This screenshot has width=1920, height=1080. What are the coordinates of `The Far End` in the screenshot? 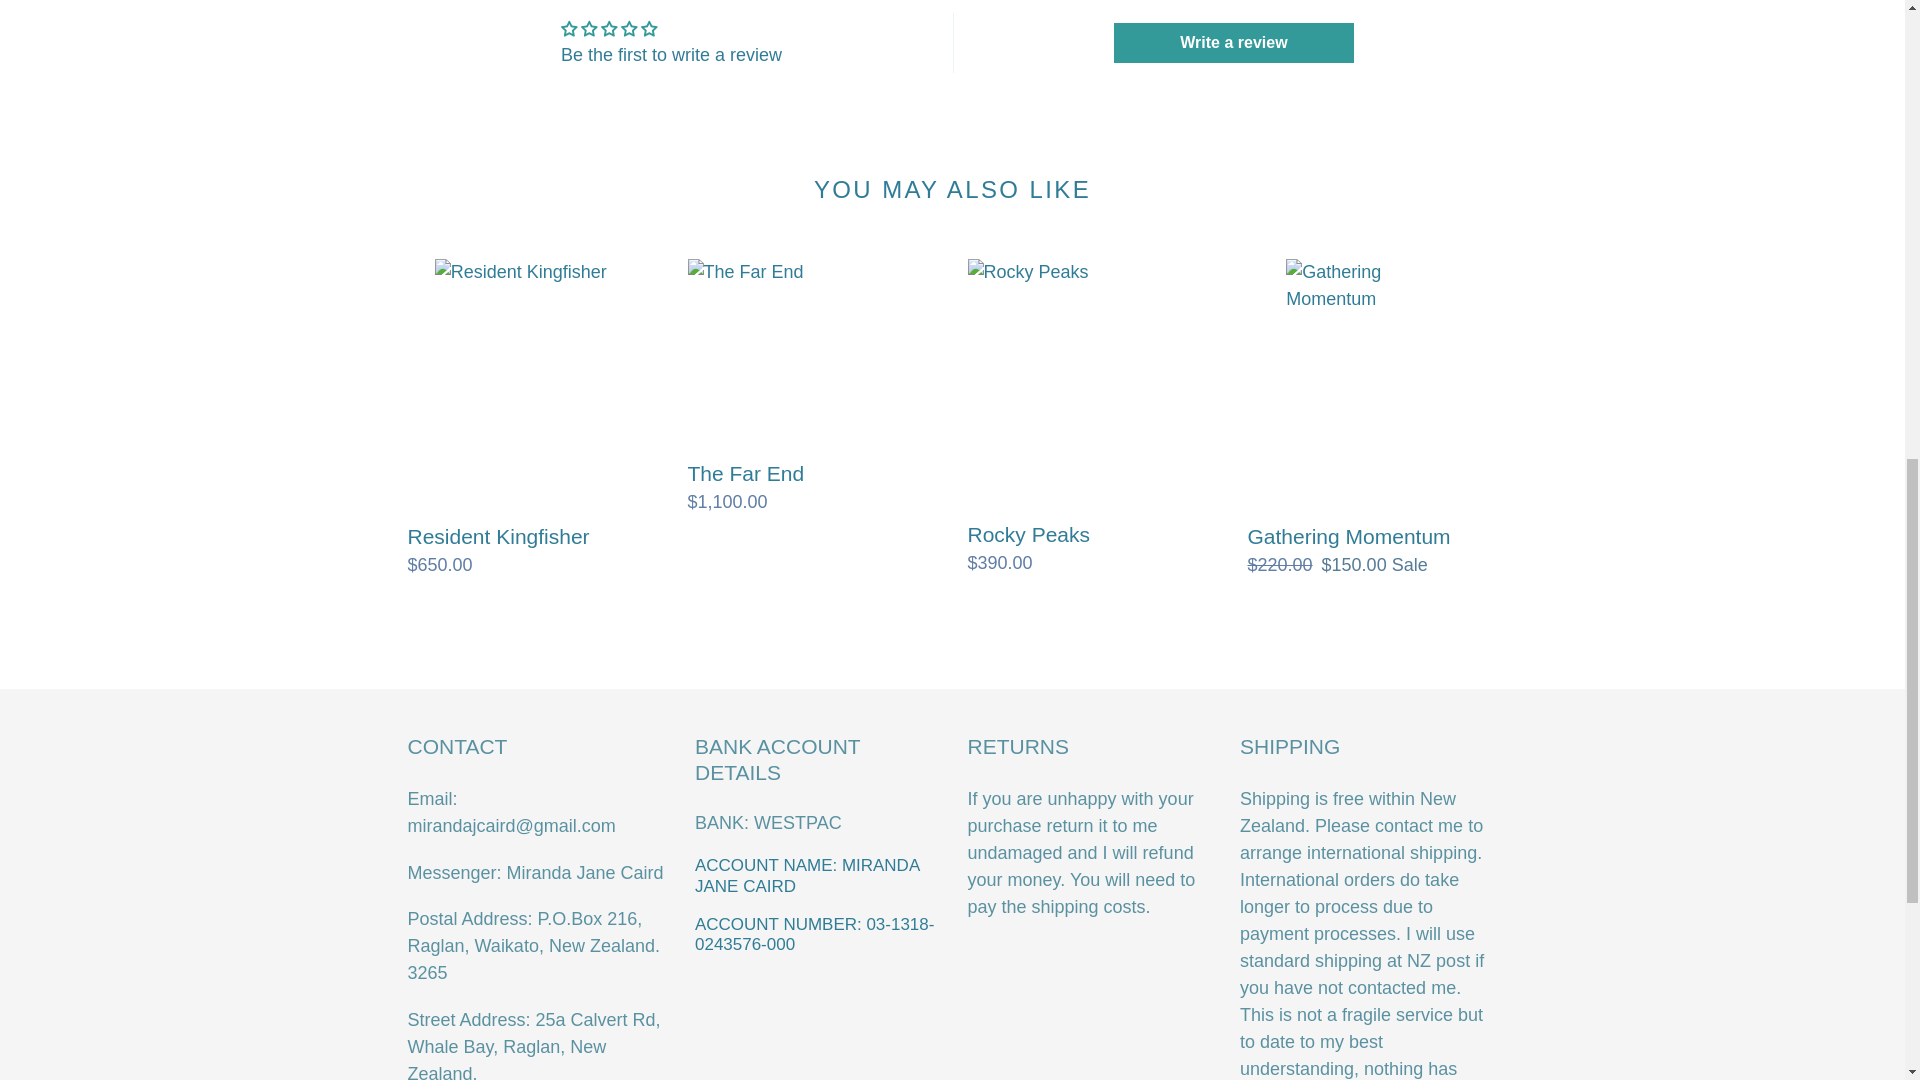 It's located at (812, 387).